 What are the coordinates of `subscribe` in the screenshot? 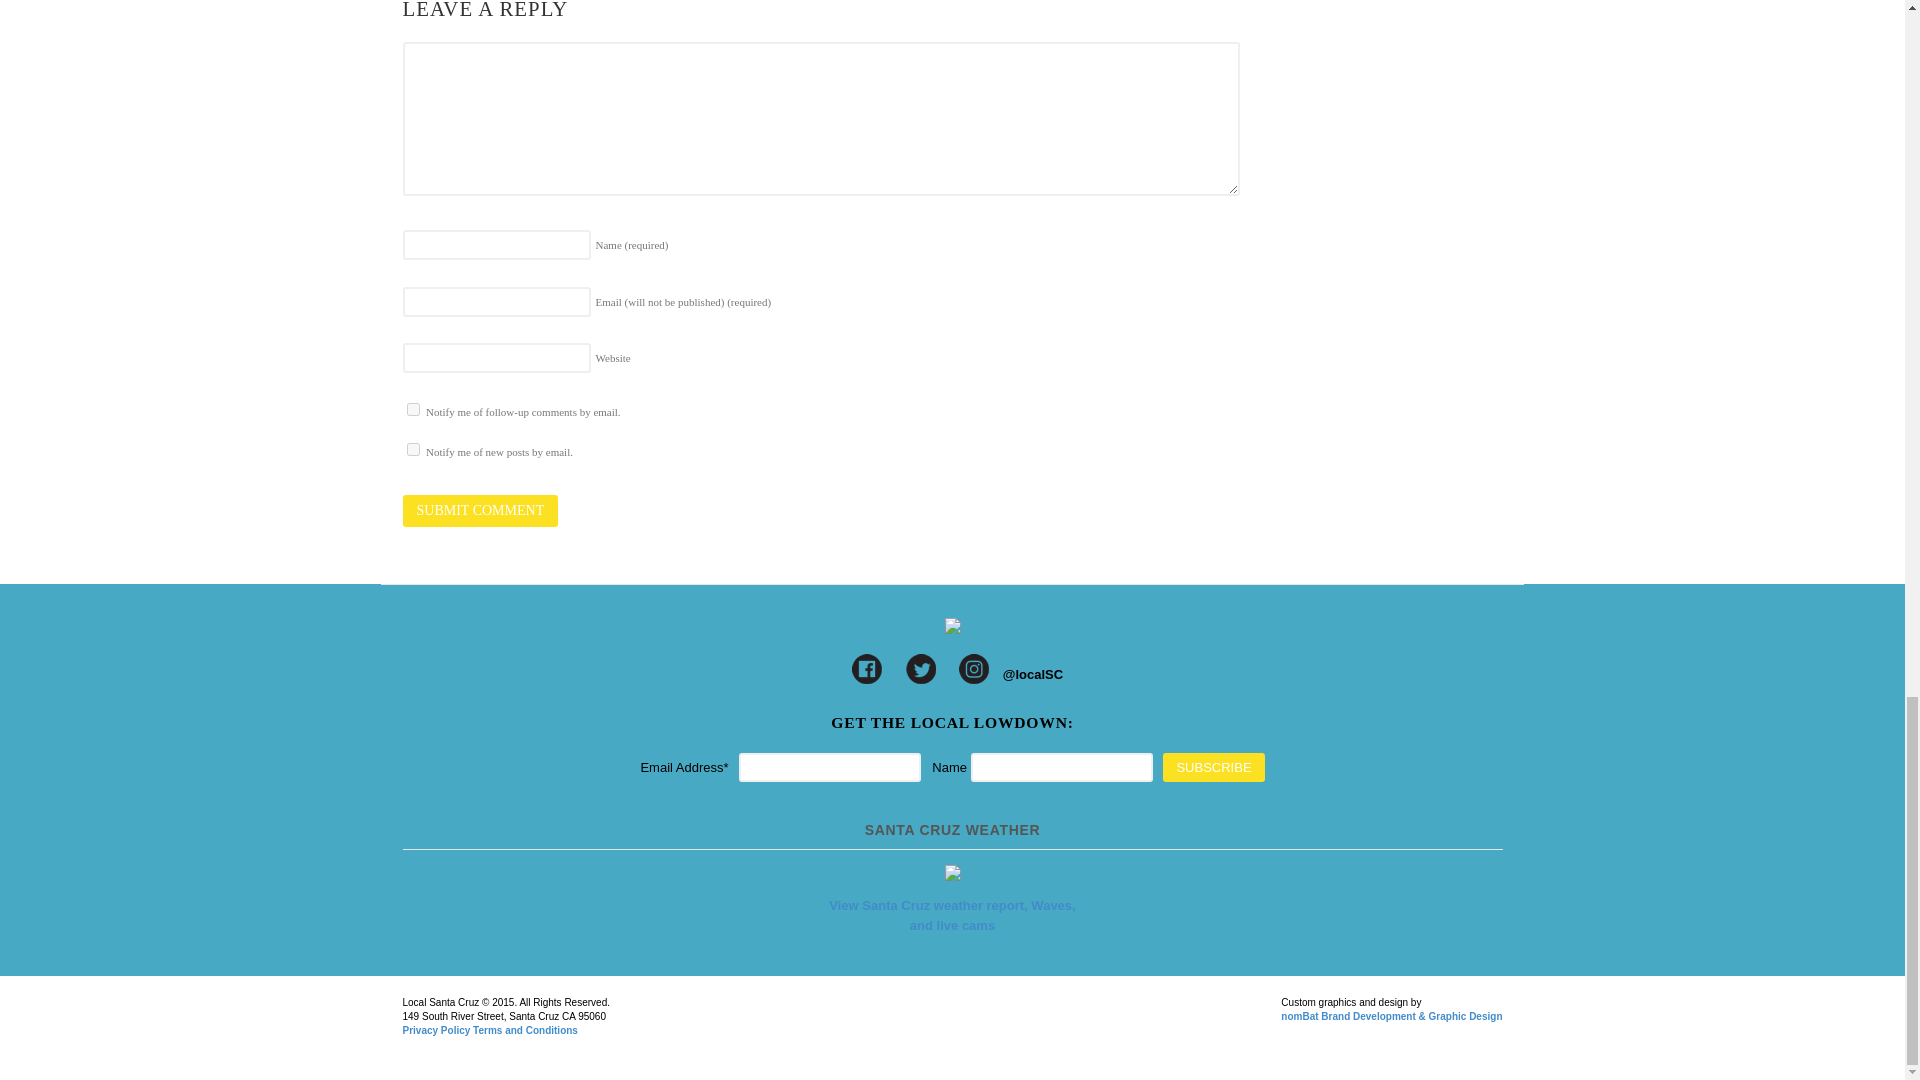 It's located at (412, 448).